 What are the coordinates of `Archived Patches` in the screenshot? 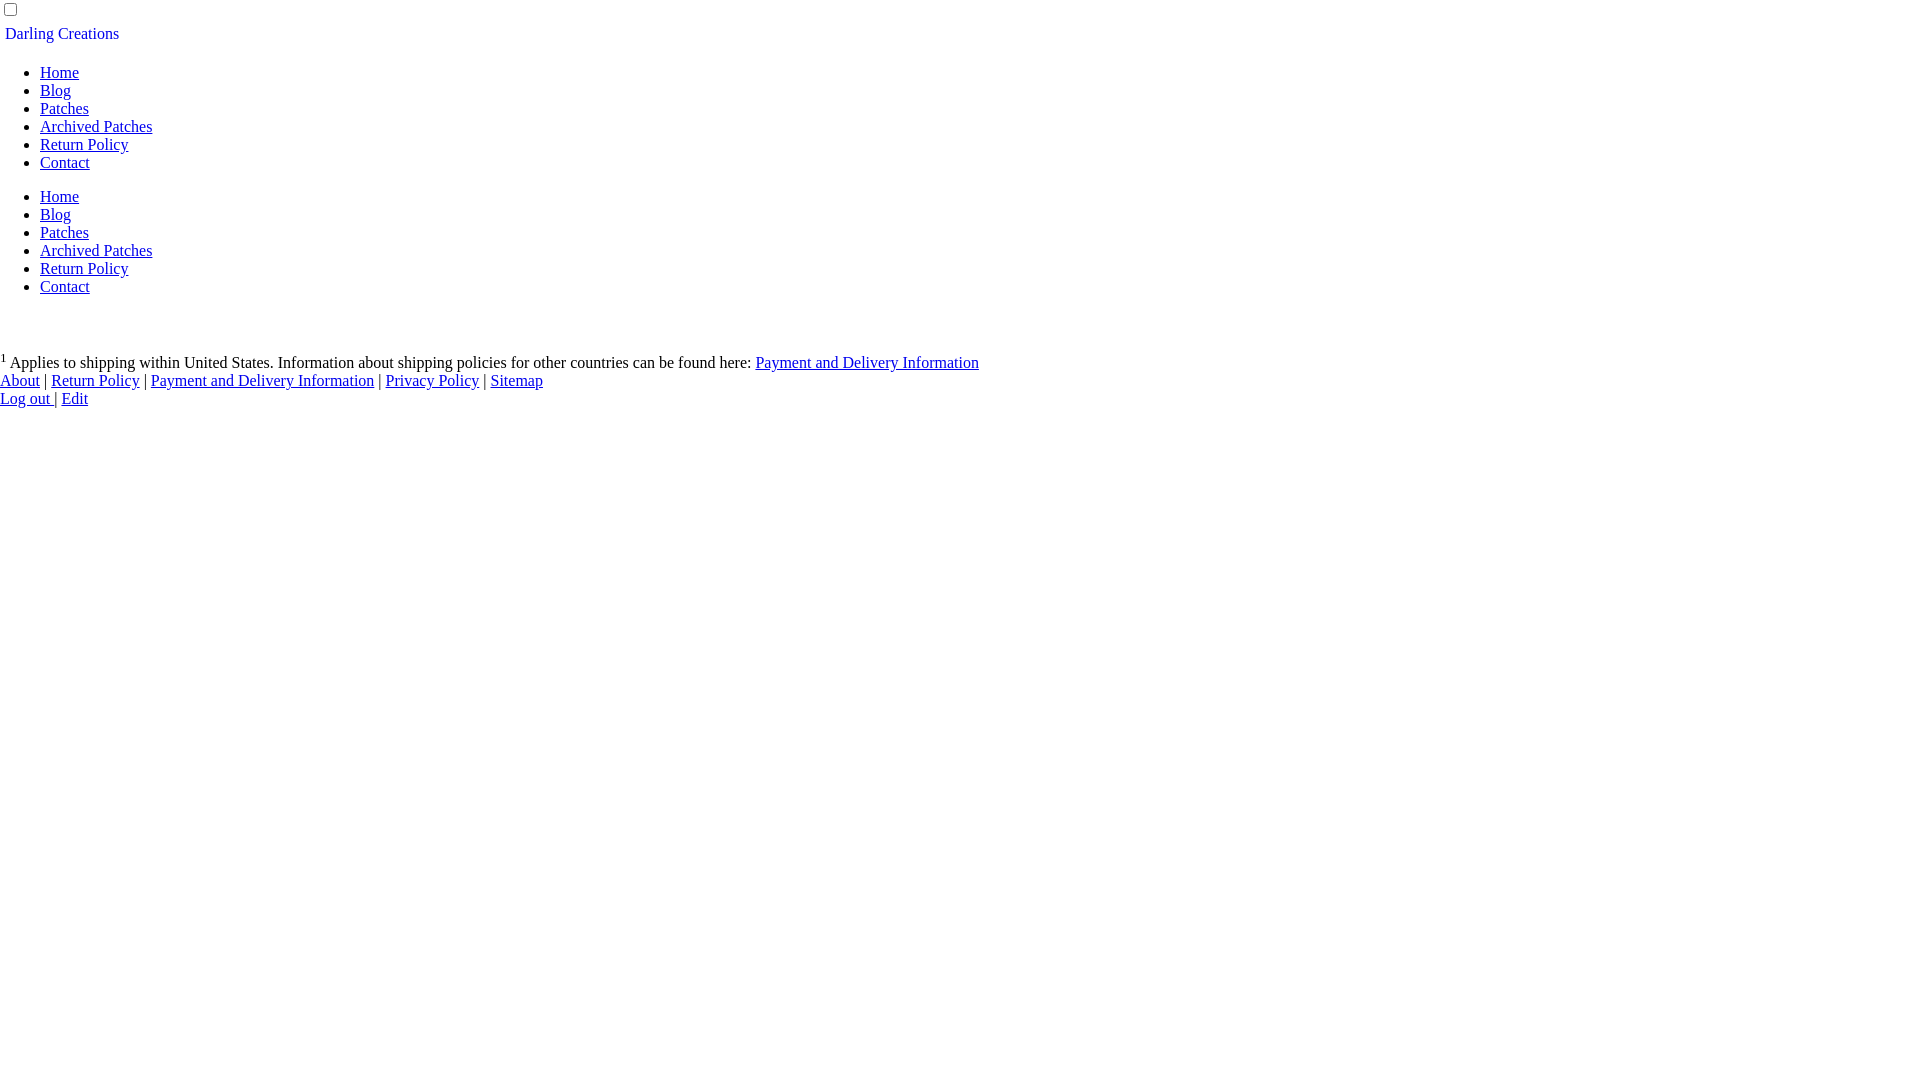 It's located at (96, 126).